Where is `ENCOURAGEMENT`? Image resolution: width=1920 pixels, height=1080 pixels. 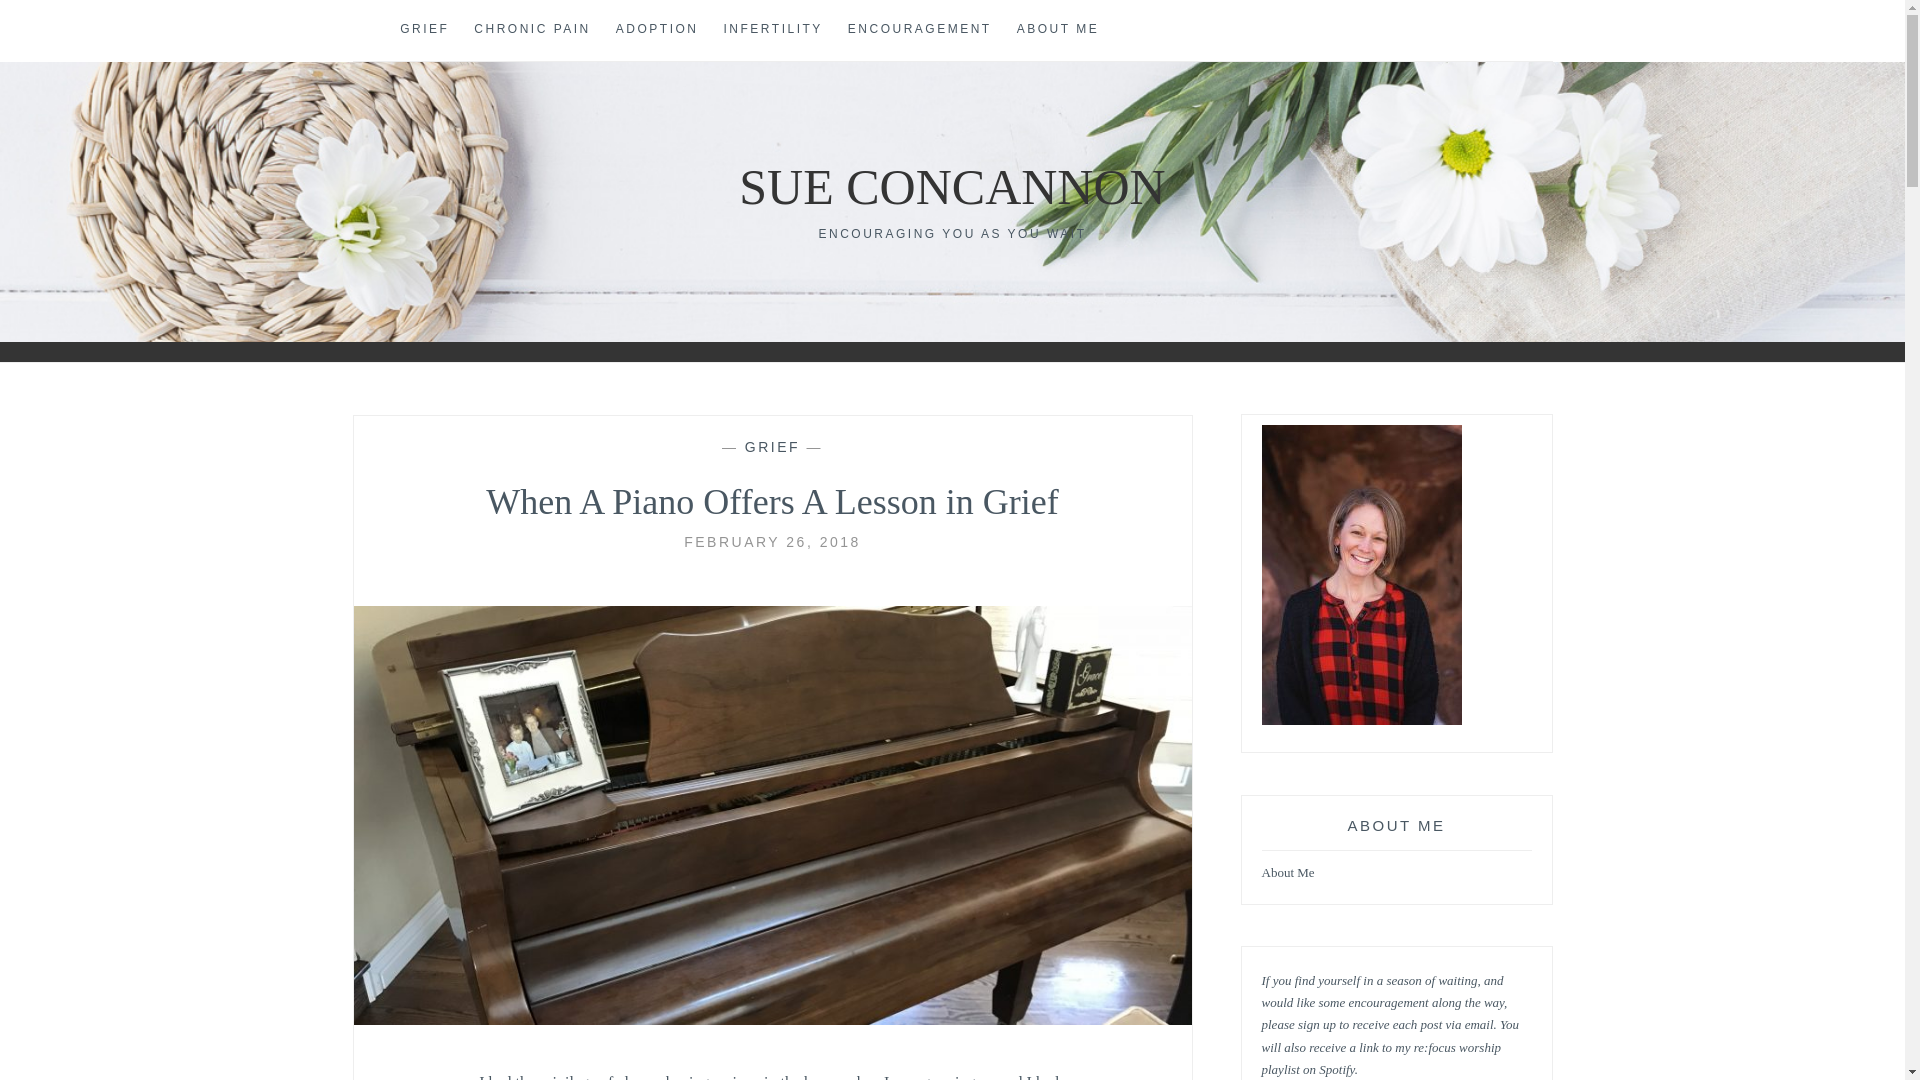
ENCOURAGEMENT is located at coordinates (920, 30).